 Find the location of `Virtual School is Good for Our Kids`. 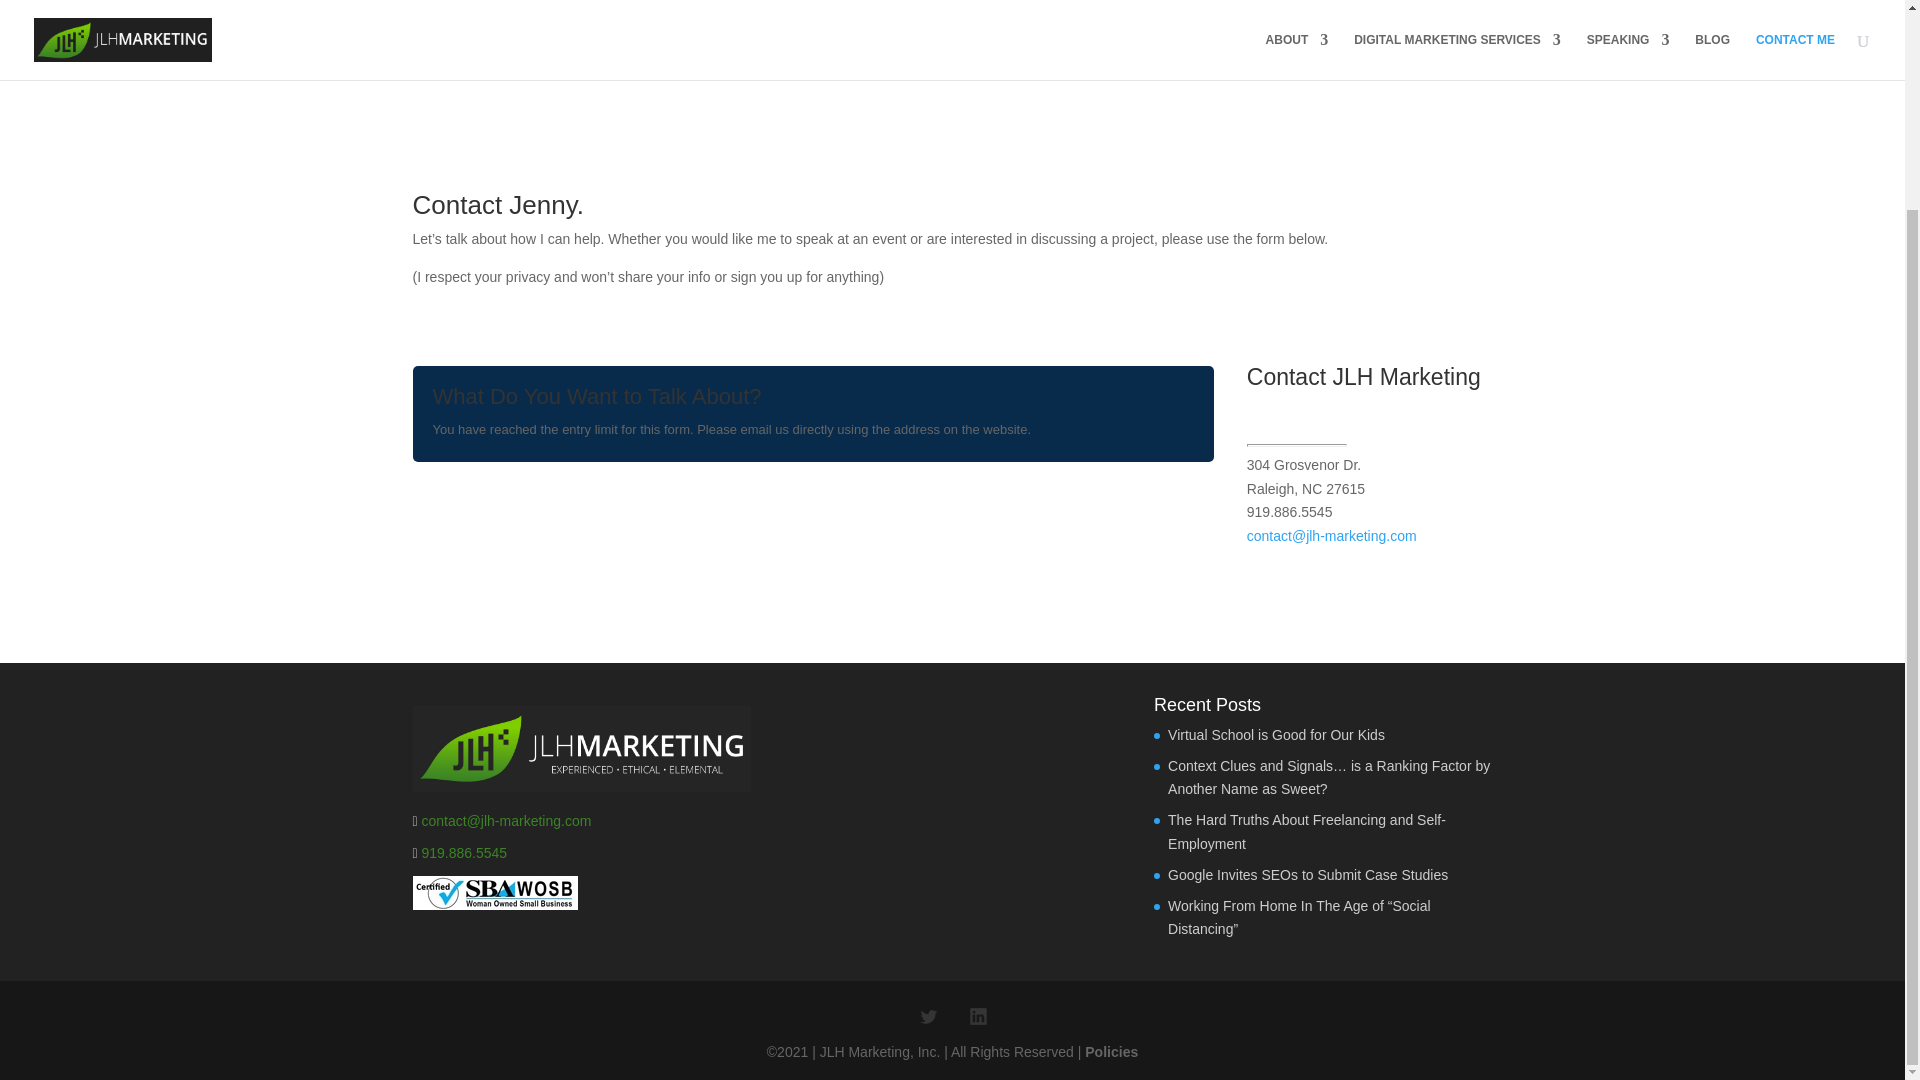

Virtual School is Good for Our Kids is located at coordinates (1276, 734).